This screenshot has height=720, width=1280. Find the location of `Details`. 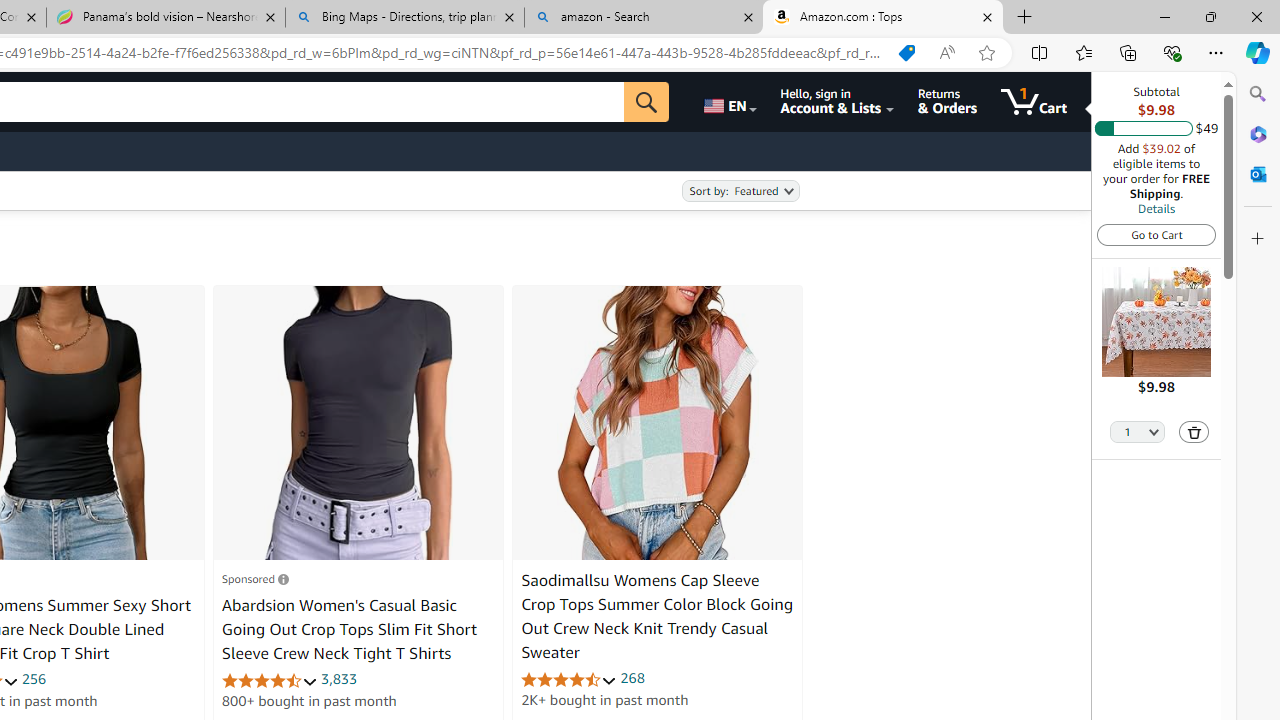

Details is located at coordinates (1156, 208).